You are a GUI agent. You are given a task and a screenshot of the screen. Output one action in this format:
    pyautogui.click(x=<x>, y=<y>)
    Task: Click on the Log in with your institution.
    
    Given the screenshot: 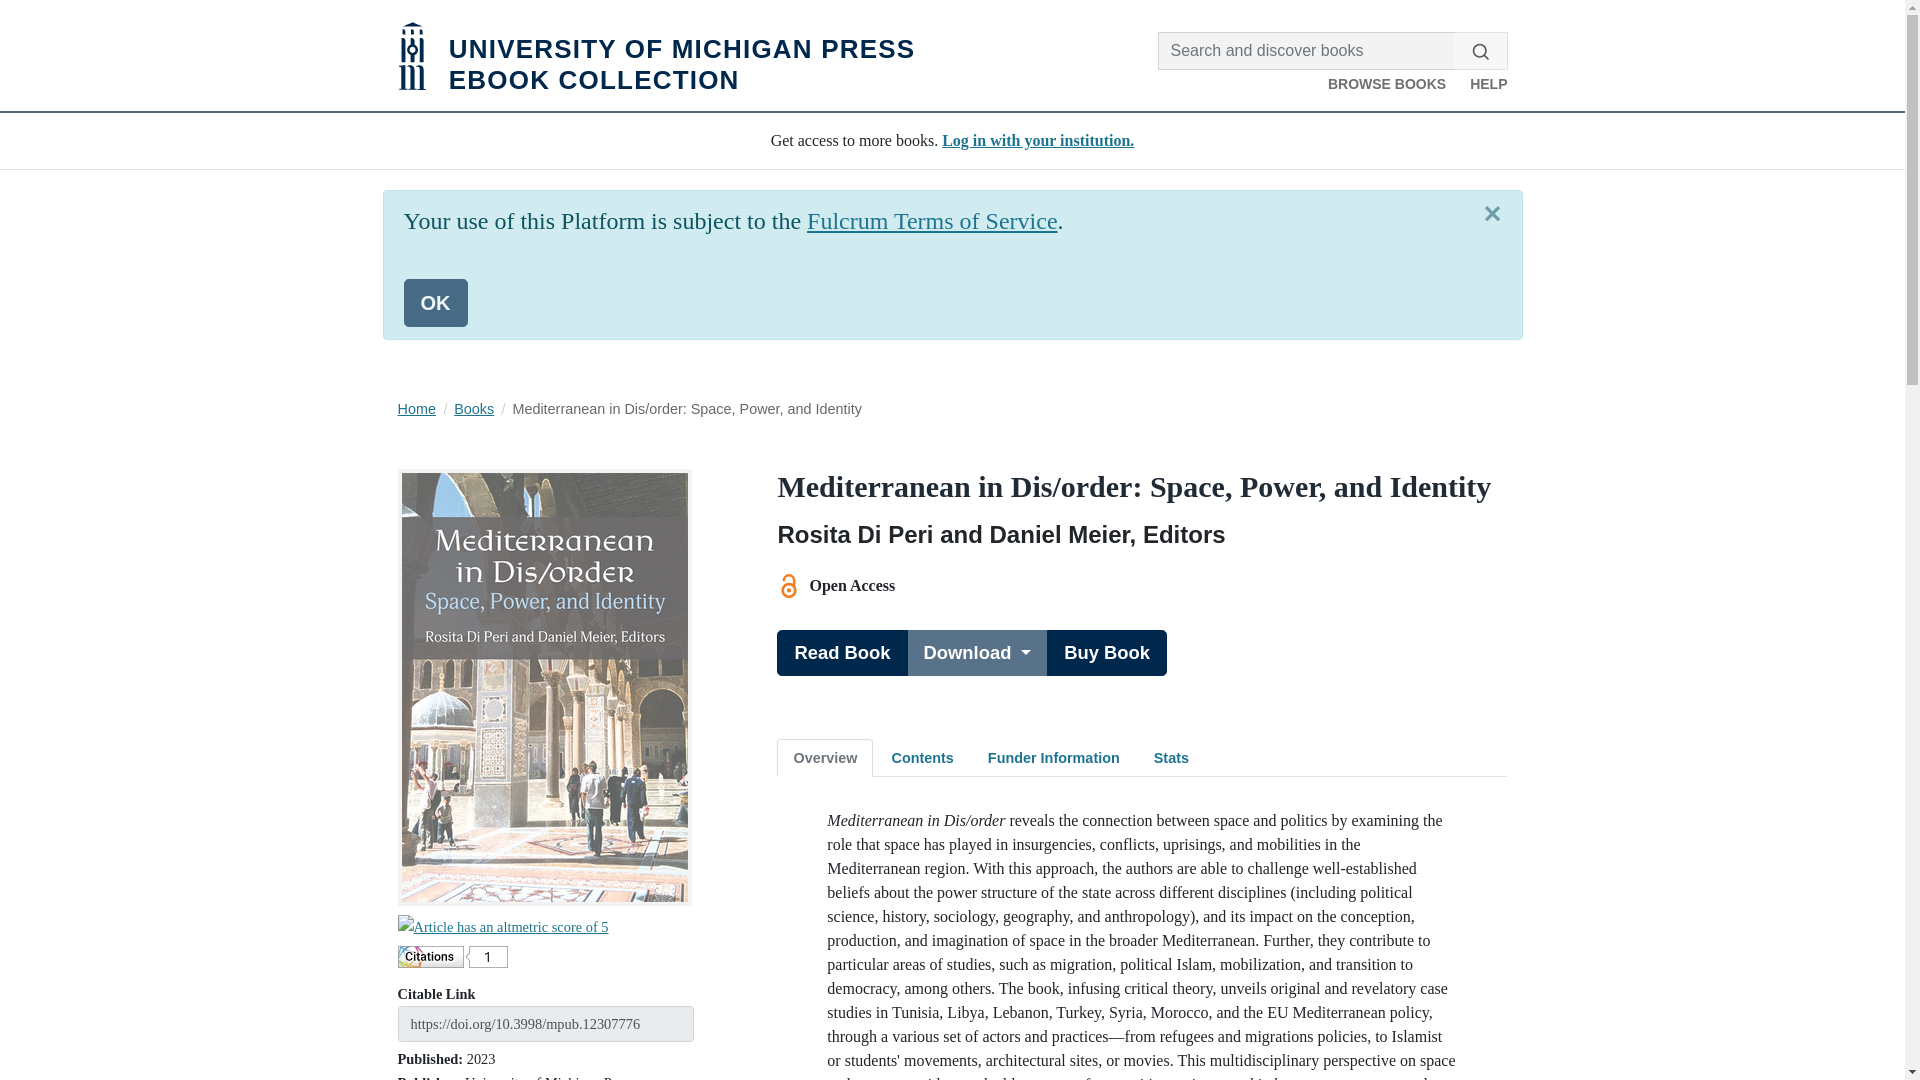 What is the action you would take?
    pyautogui.click(x=1038, y=140)
    